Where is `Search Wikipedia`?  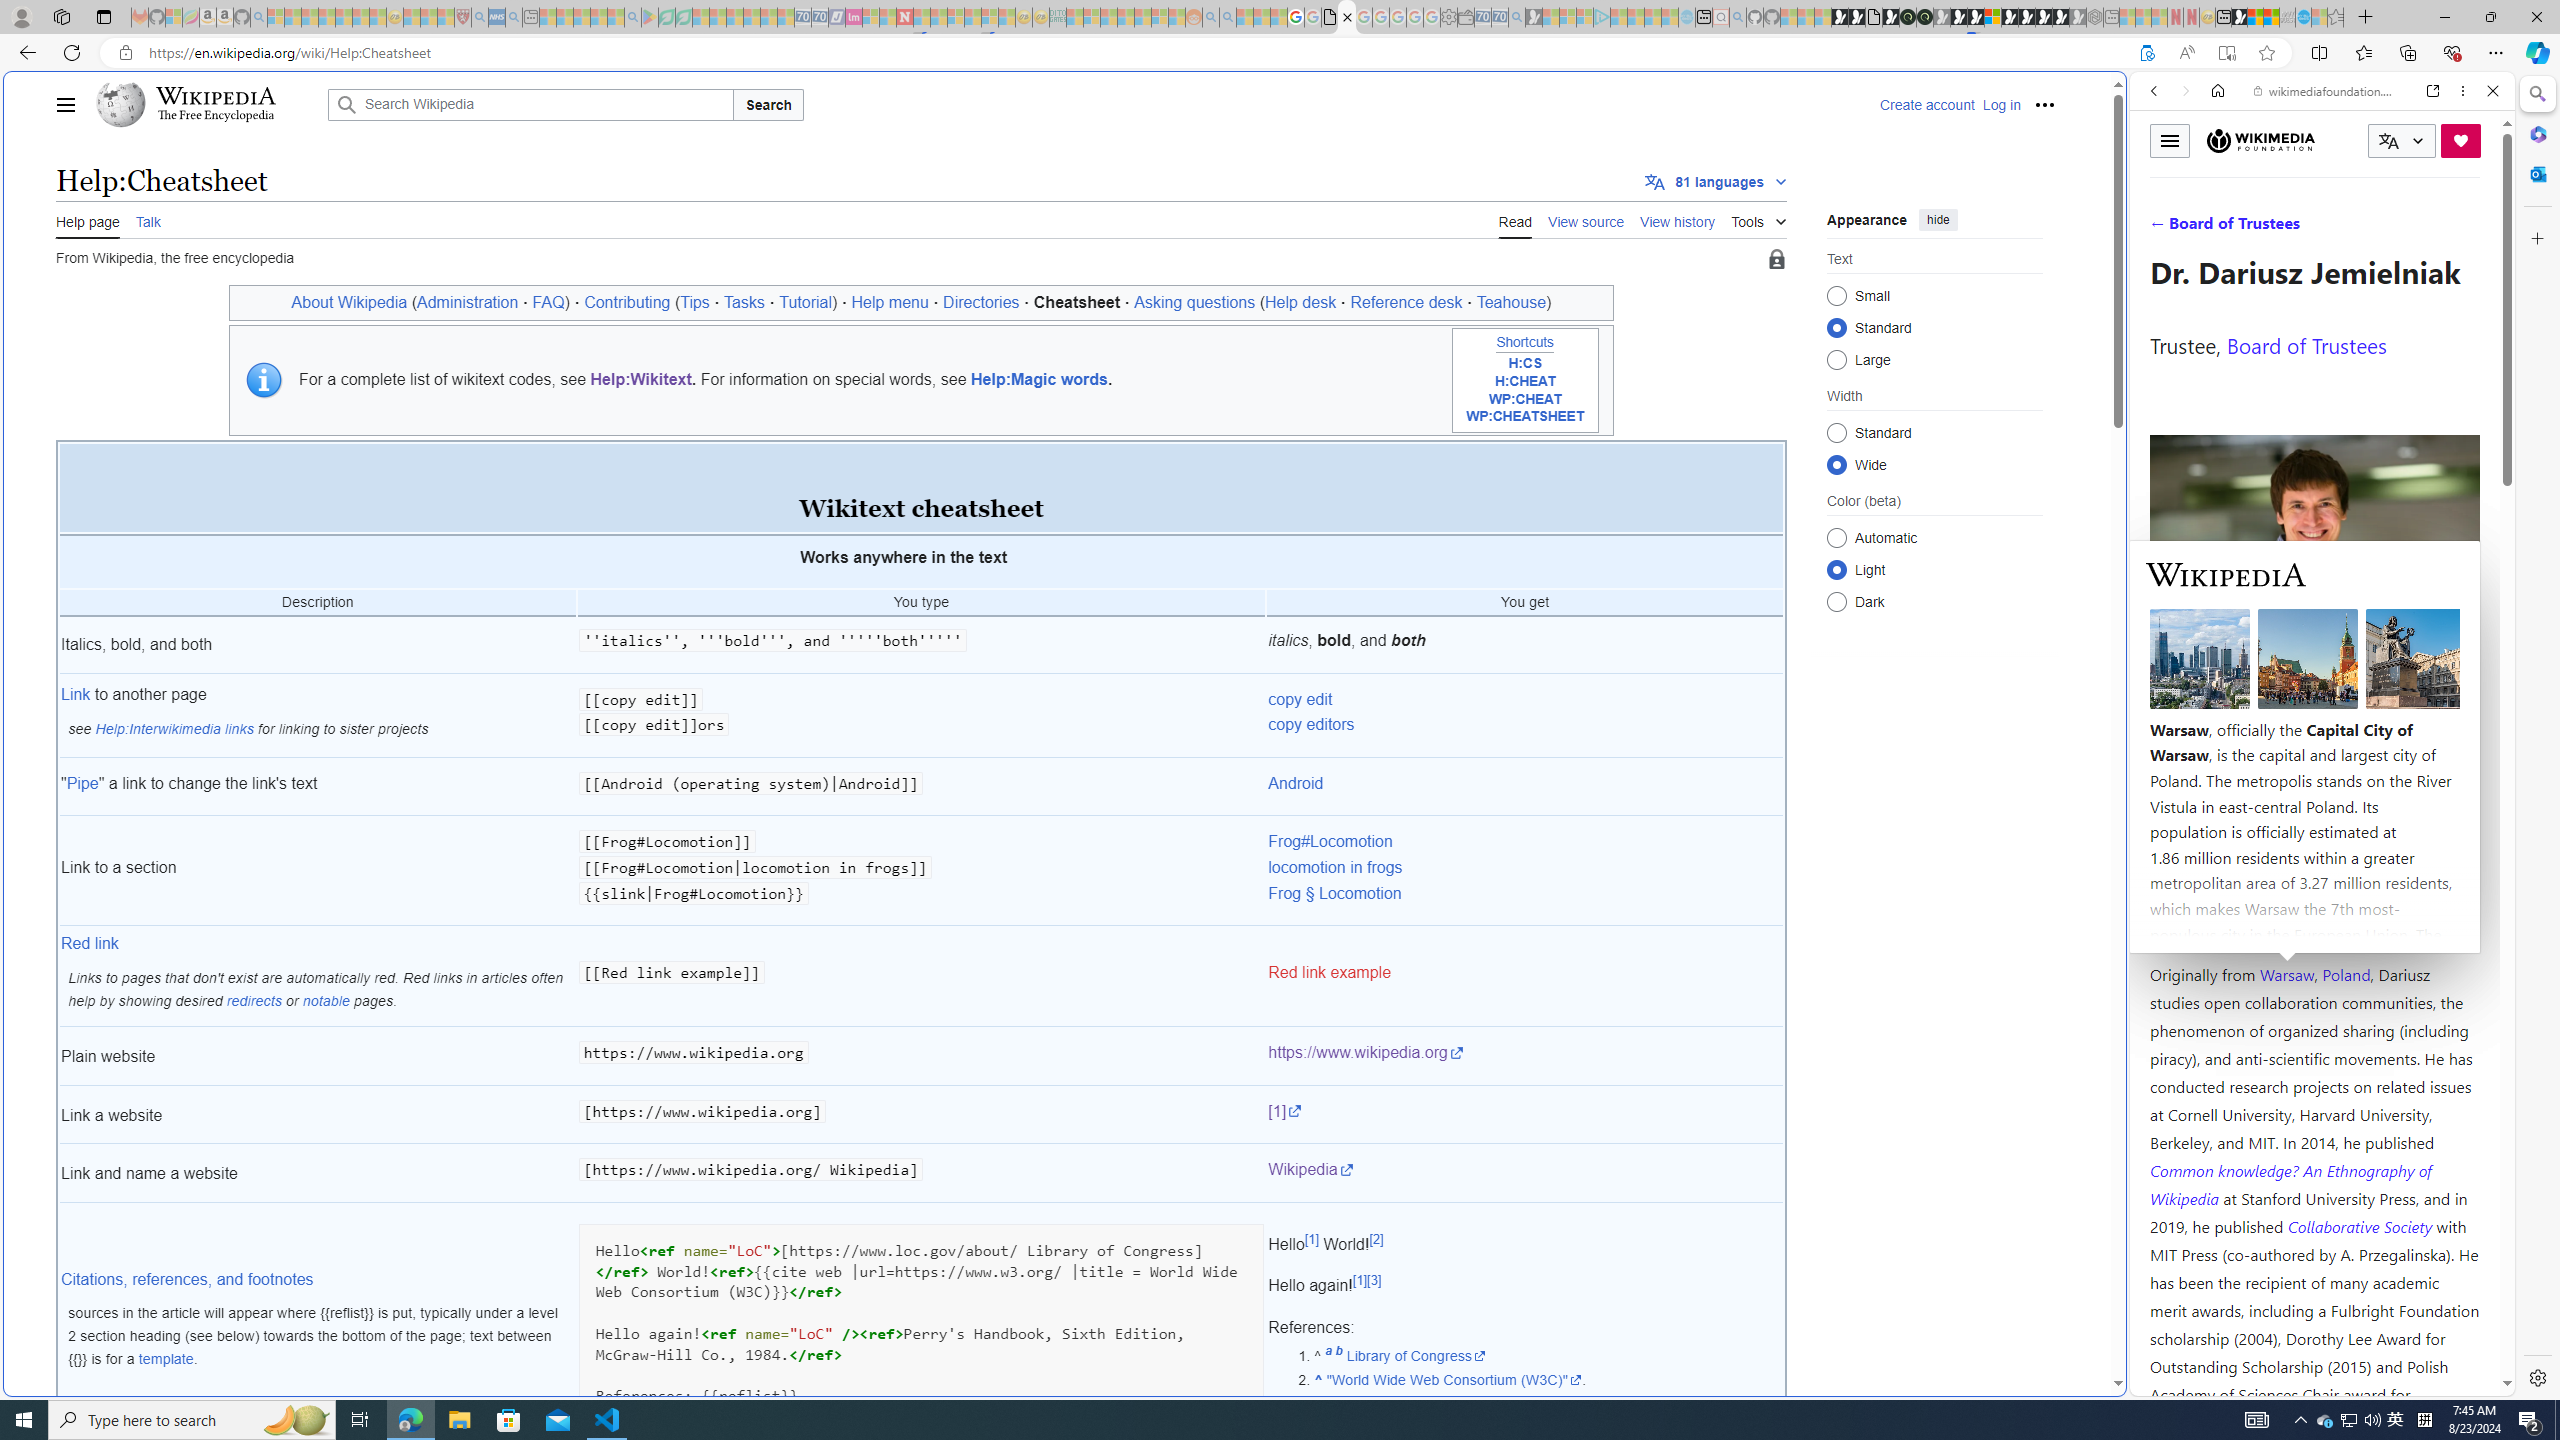
Search Wikipedia is located at coordinates (530, 104).